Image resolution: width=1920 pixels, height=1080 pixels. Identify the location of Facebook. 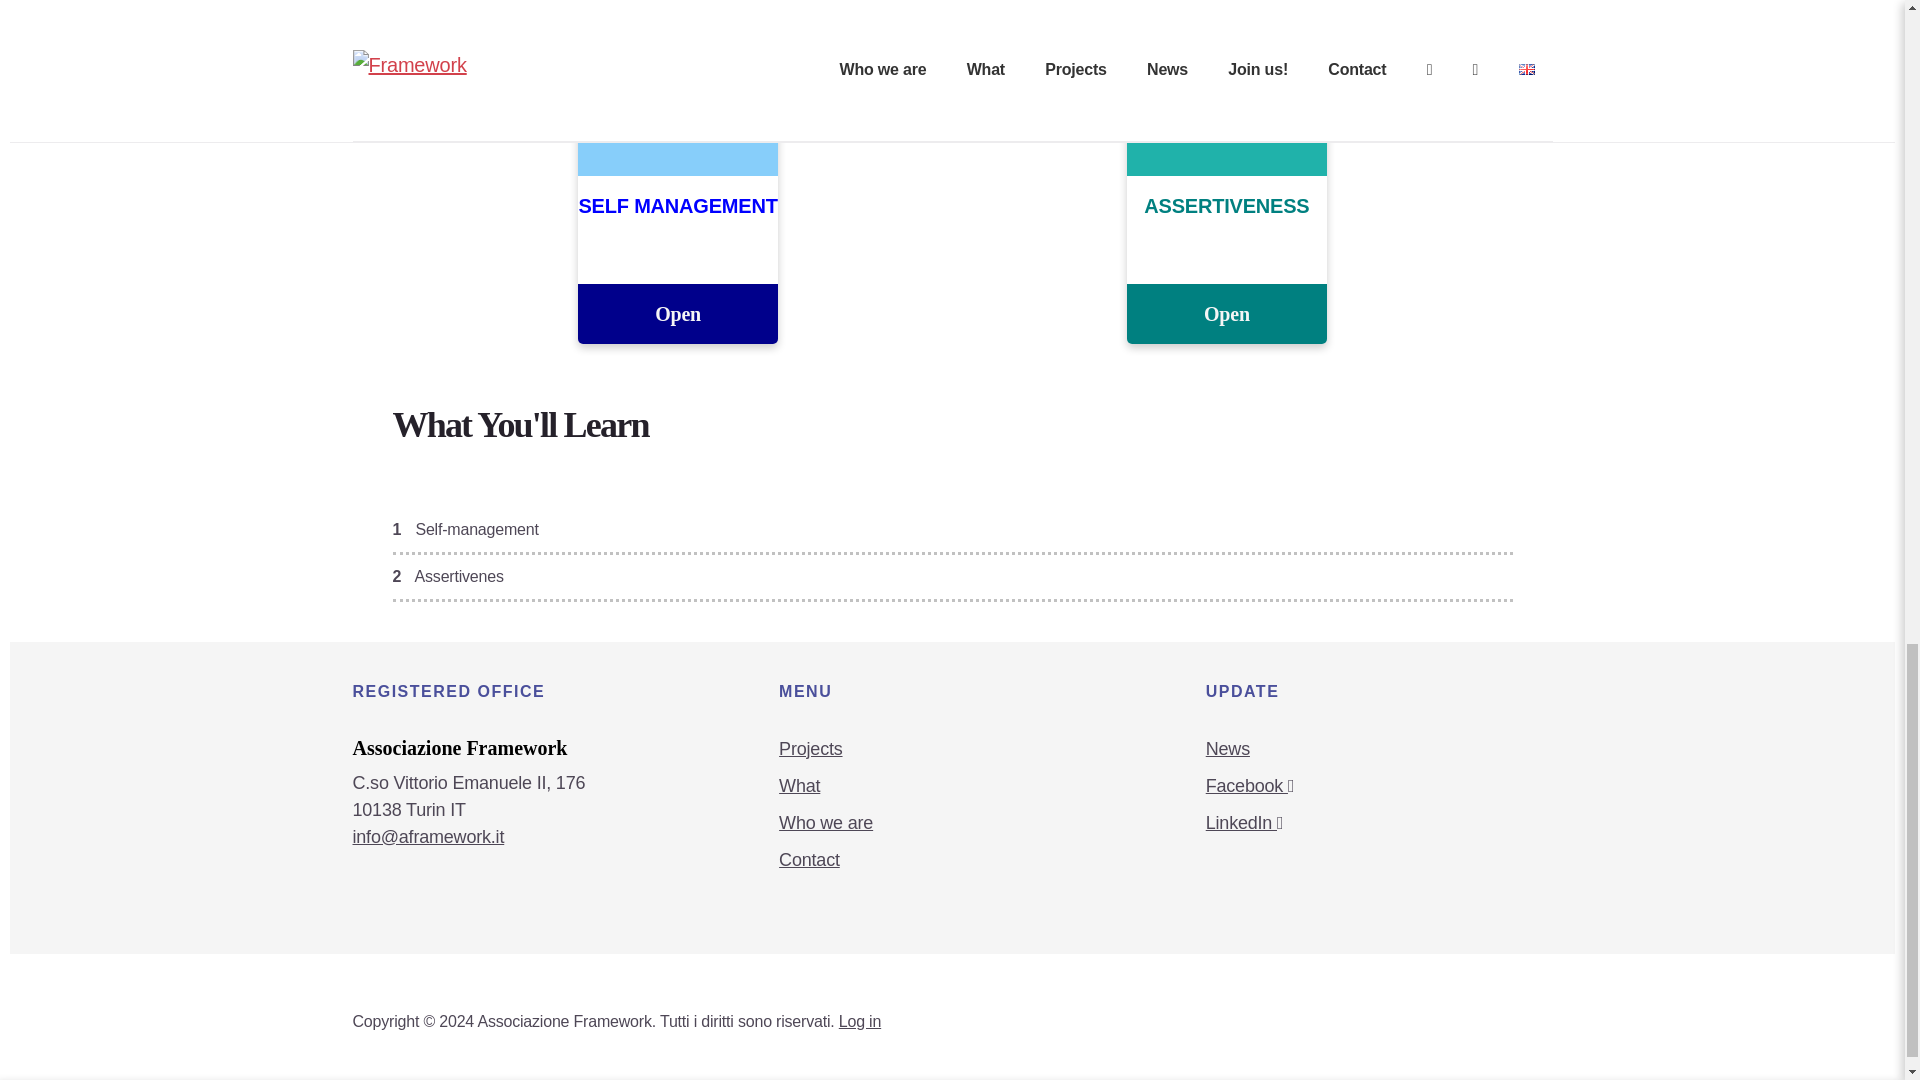
(1250, 786).